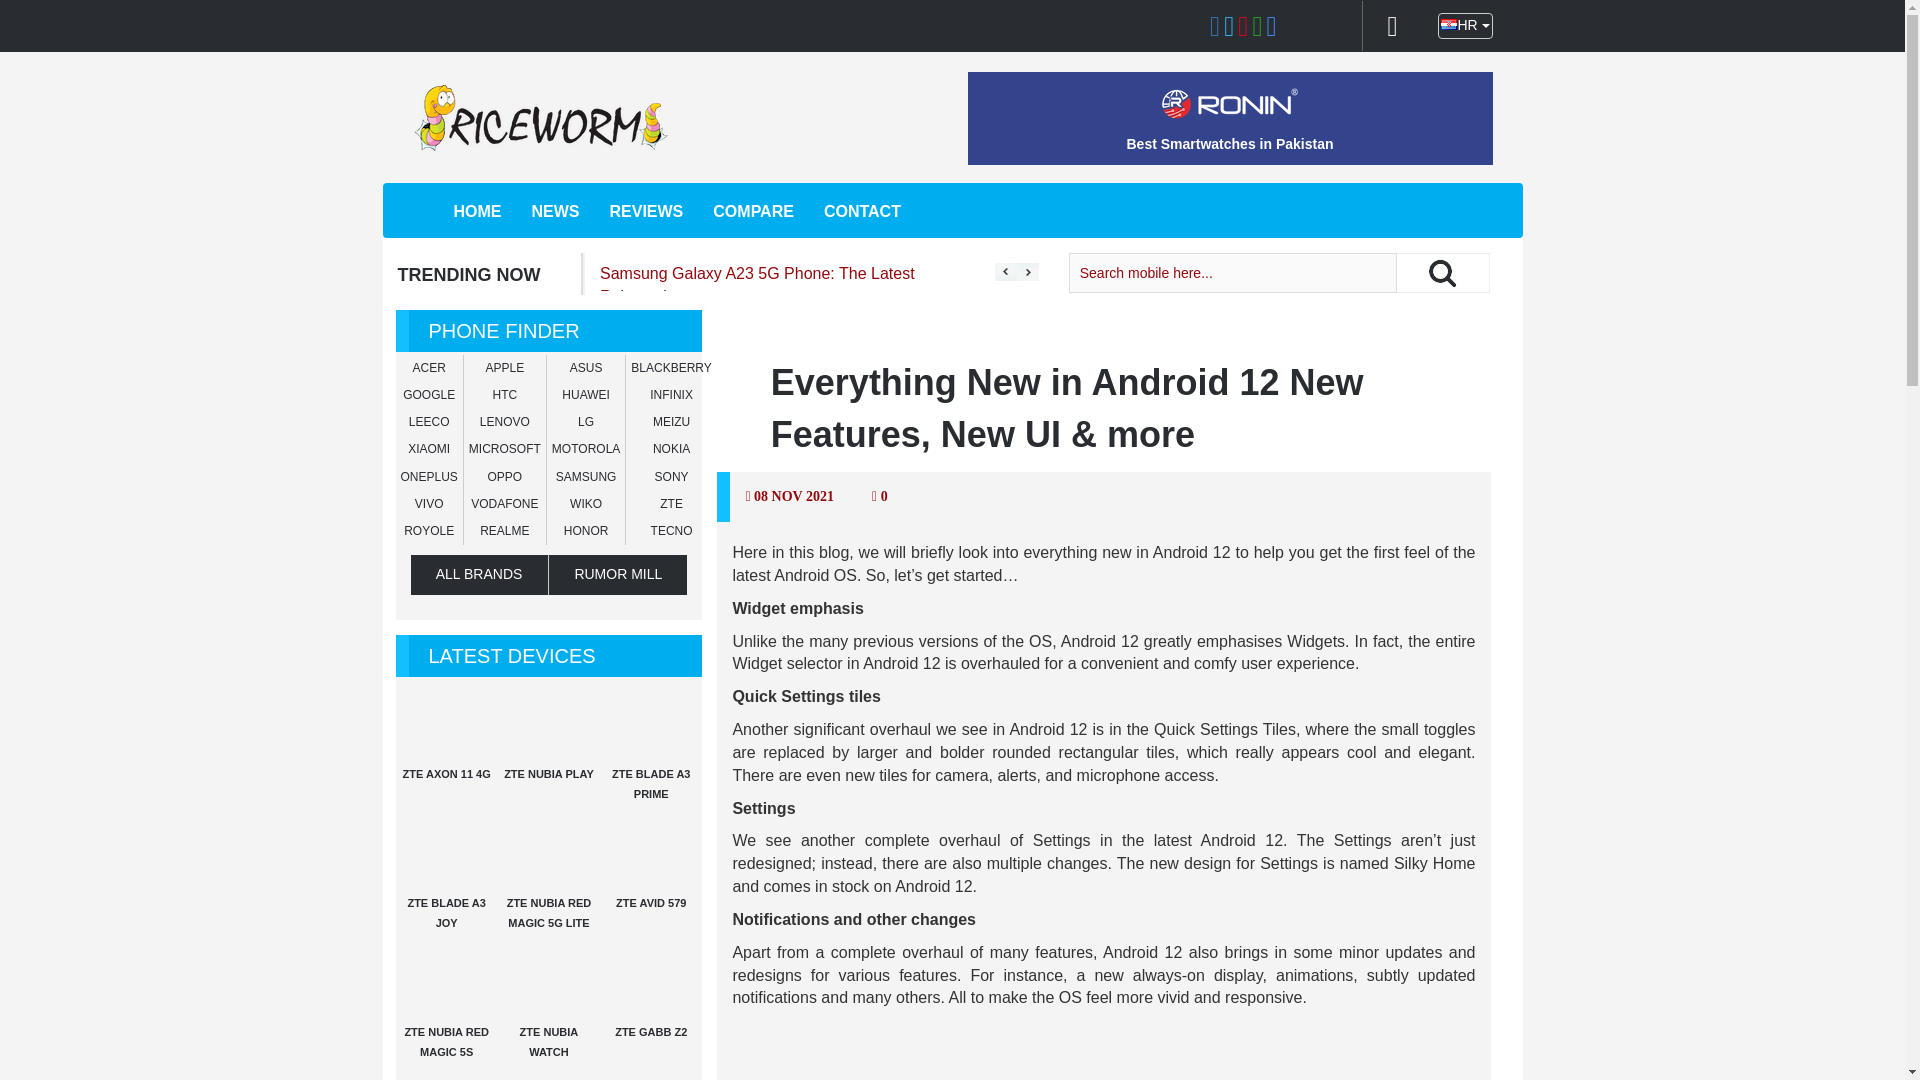 This screenshot has height=1080, width=1920. I want to click on CONTACT, so click(862, 211).